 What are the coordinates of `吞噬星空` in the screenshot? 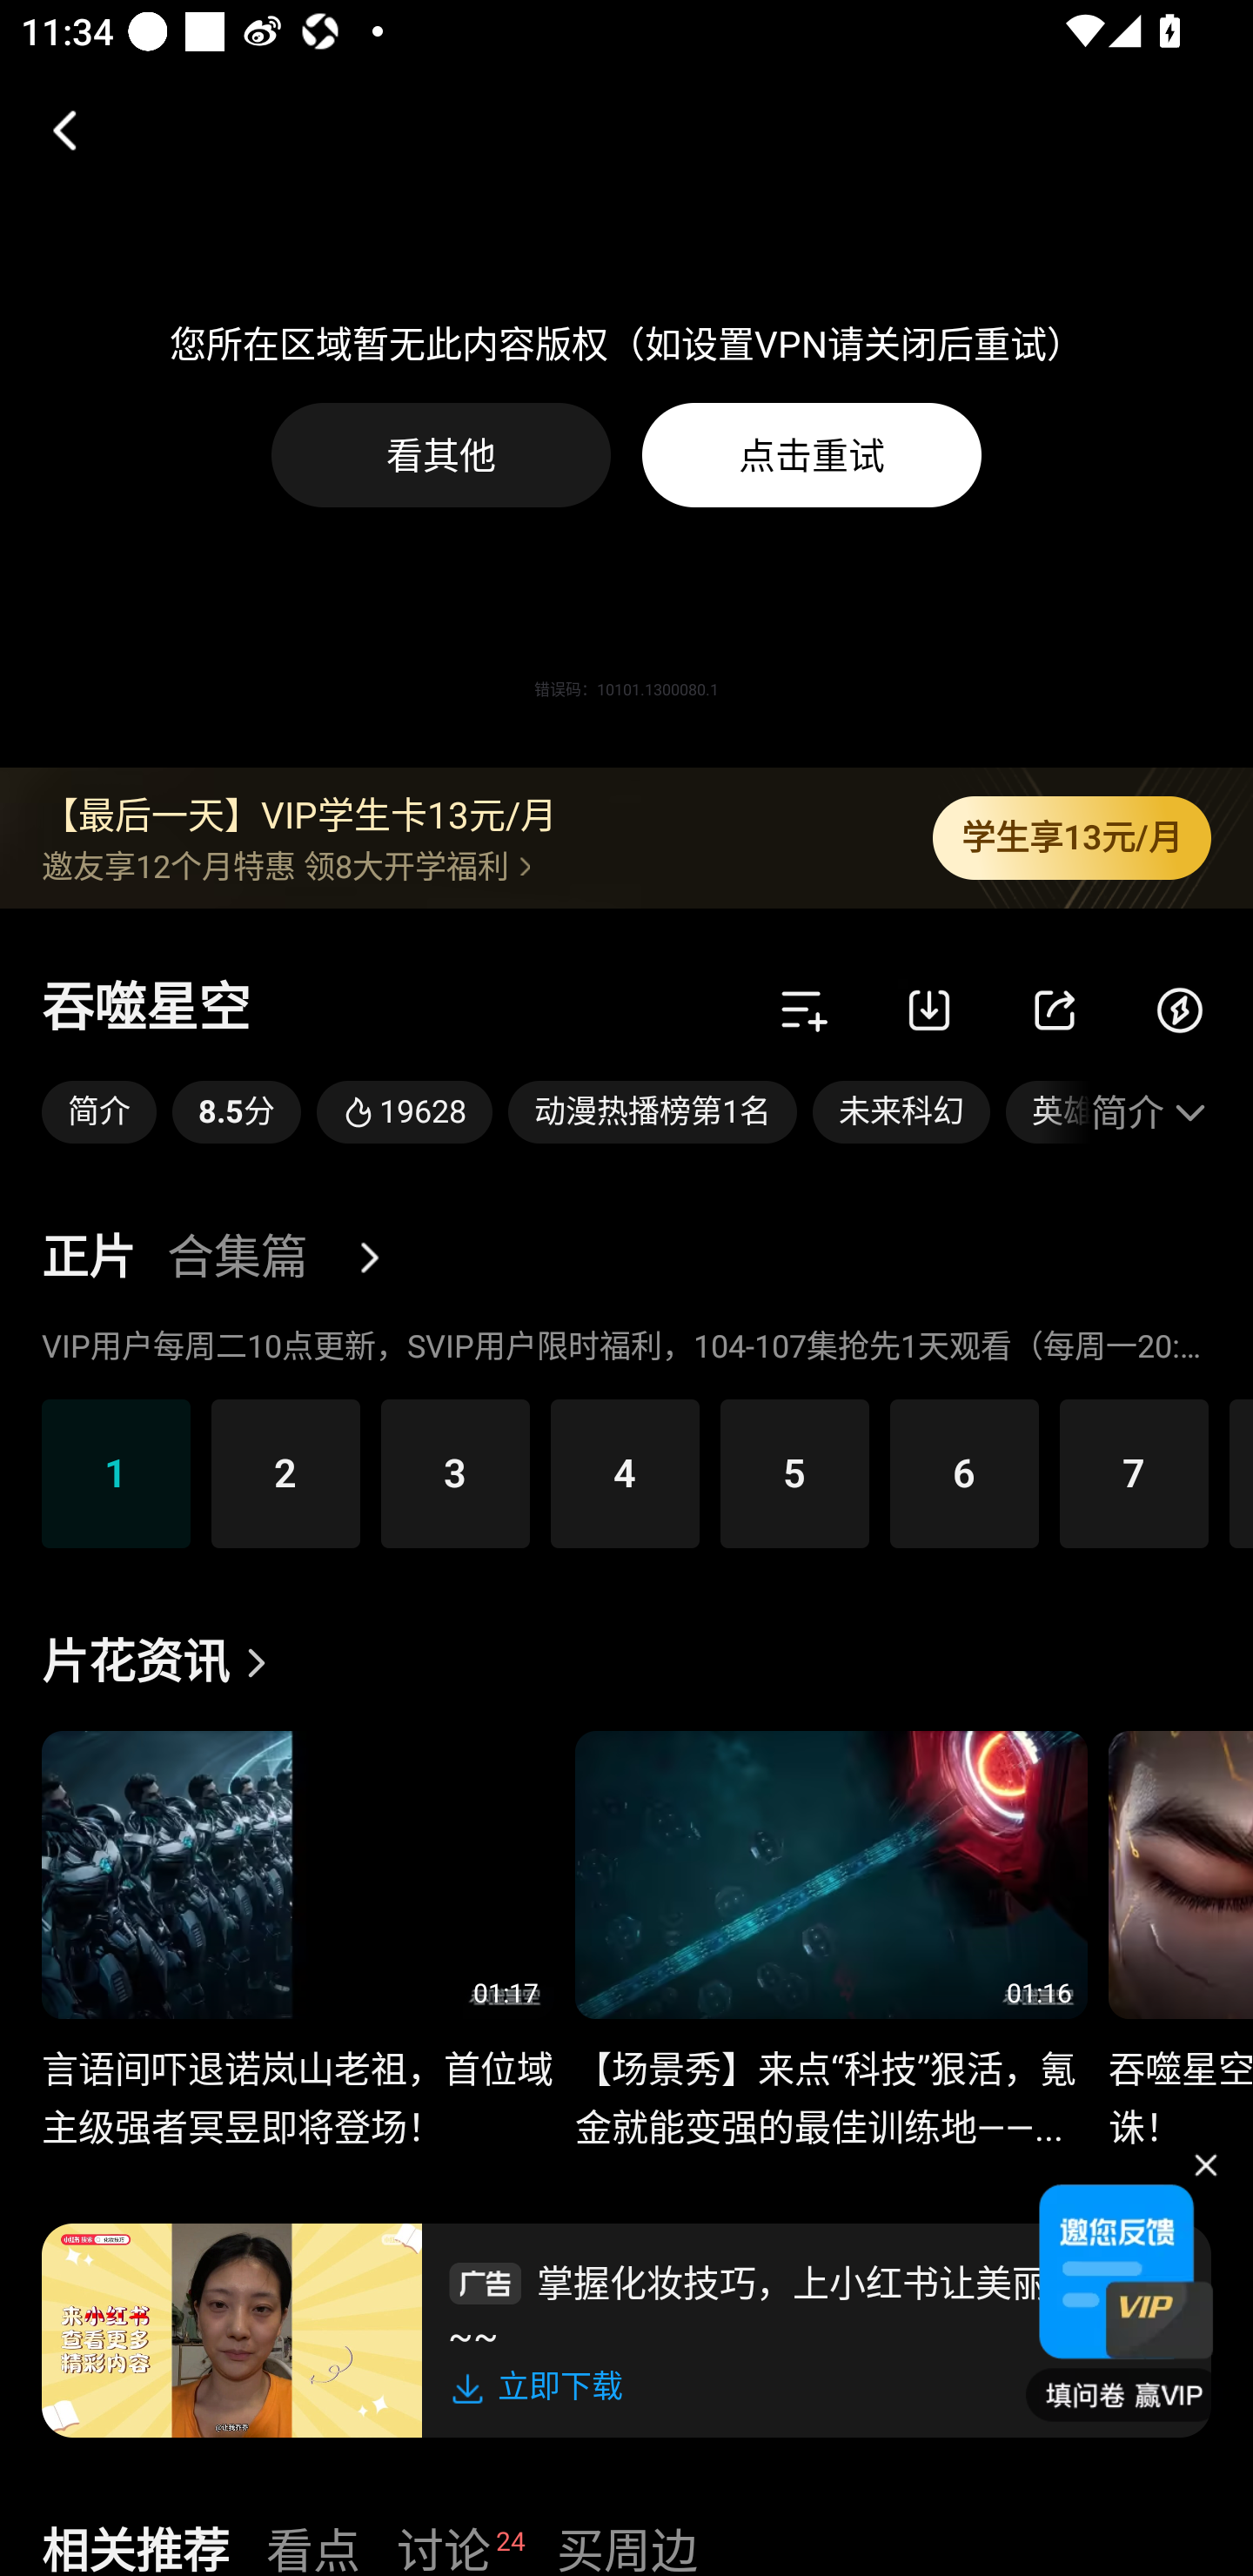 It's located at (146, 1010).